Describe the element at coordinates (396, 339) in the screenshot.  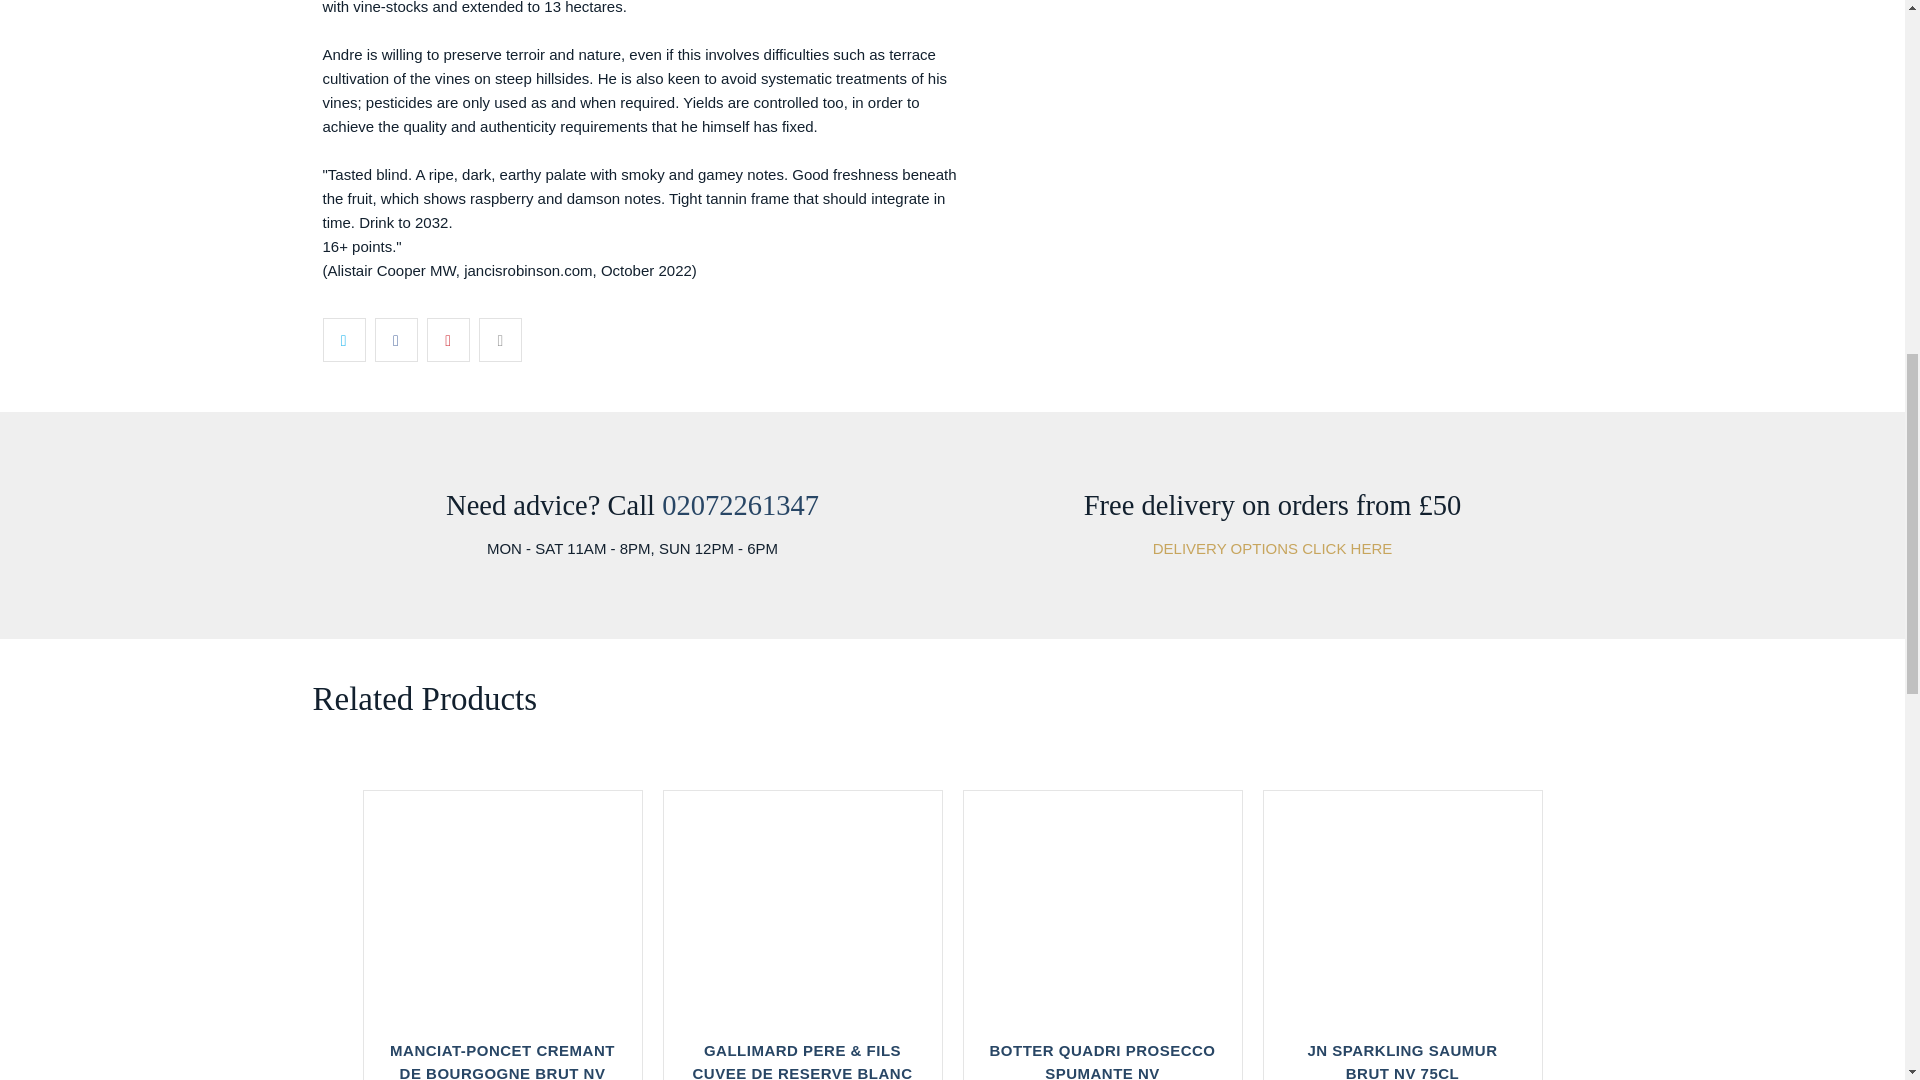
I see `Share this on Facebook` at that location.